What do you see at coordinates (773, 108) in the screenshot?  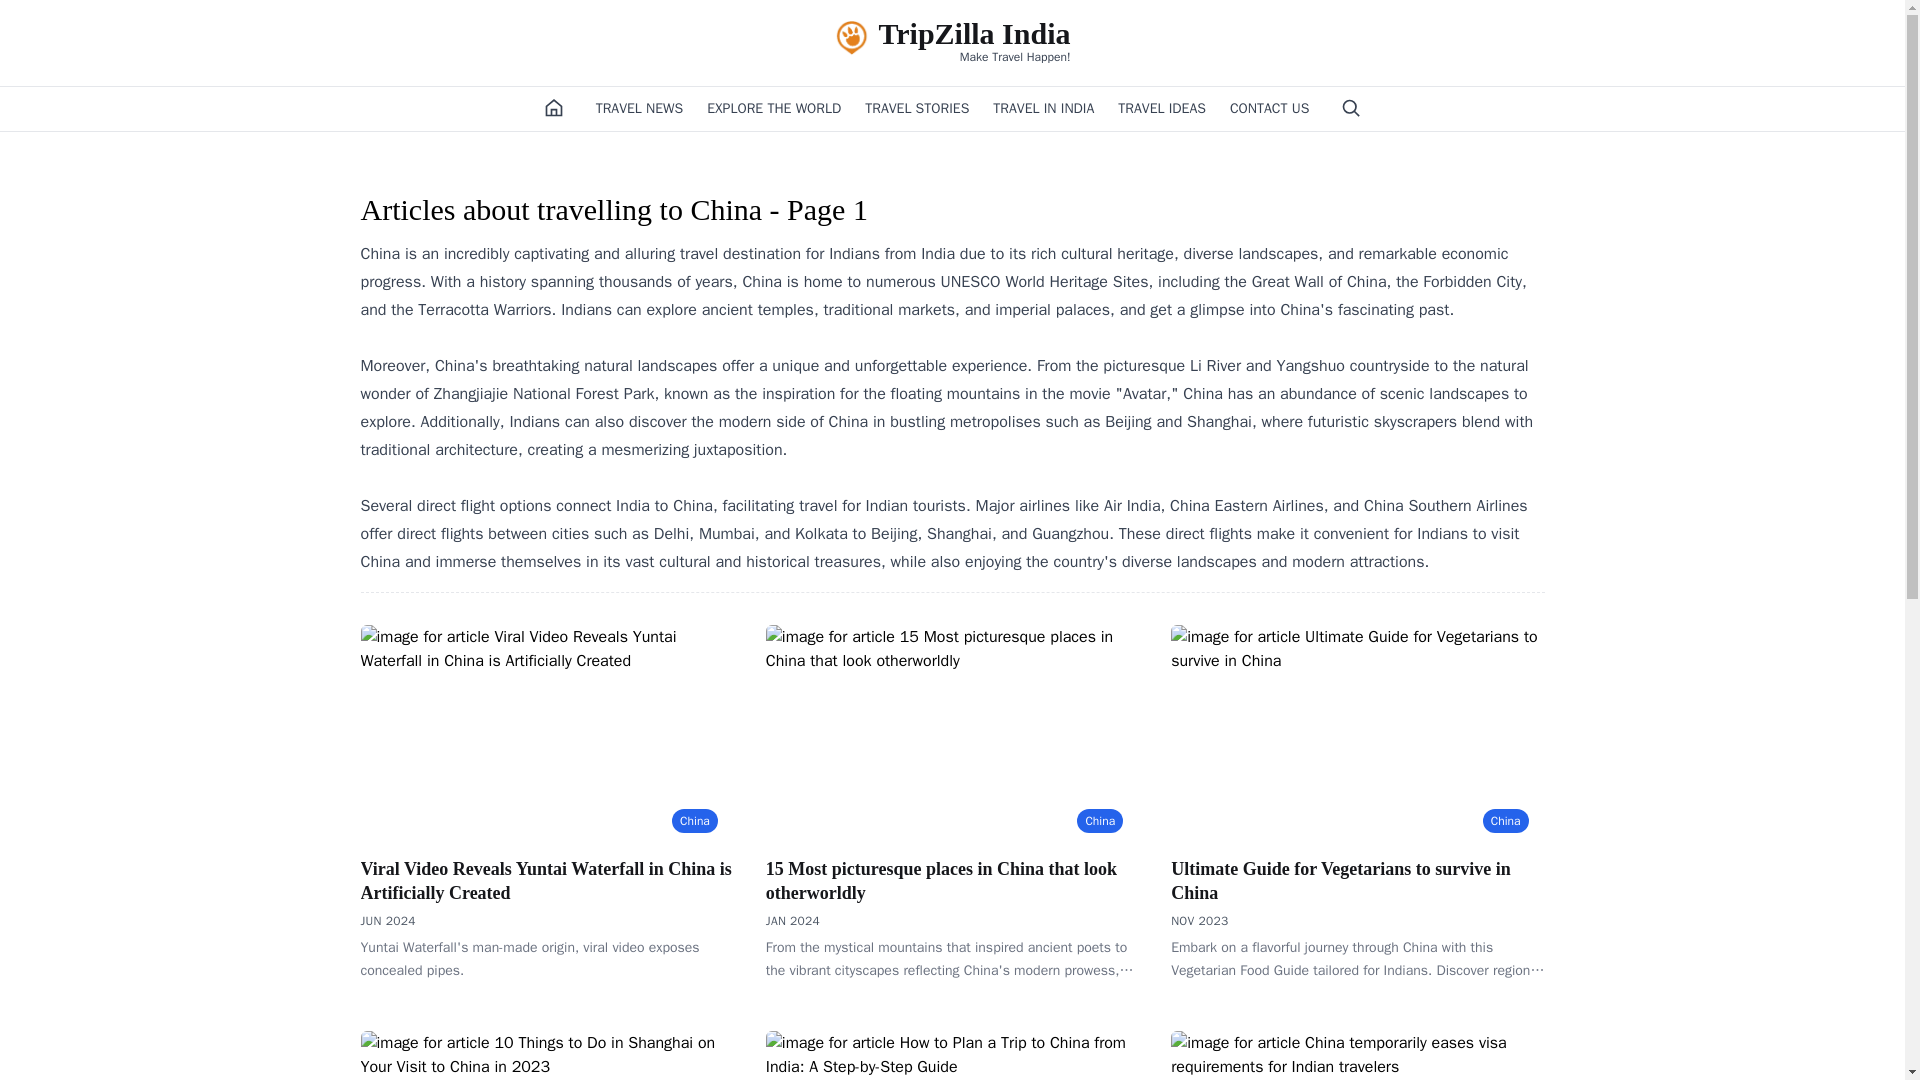 I see `EXPLORE THE WORLD` at bounding box center [773, 108].